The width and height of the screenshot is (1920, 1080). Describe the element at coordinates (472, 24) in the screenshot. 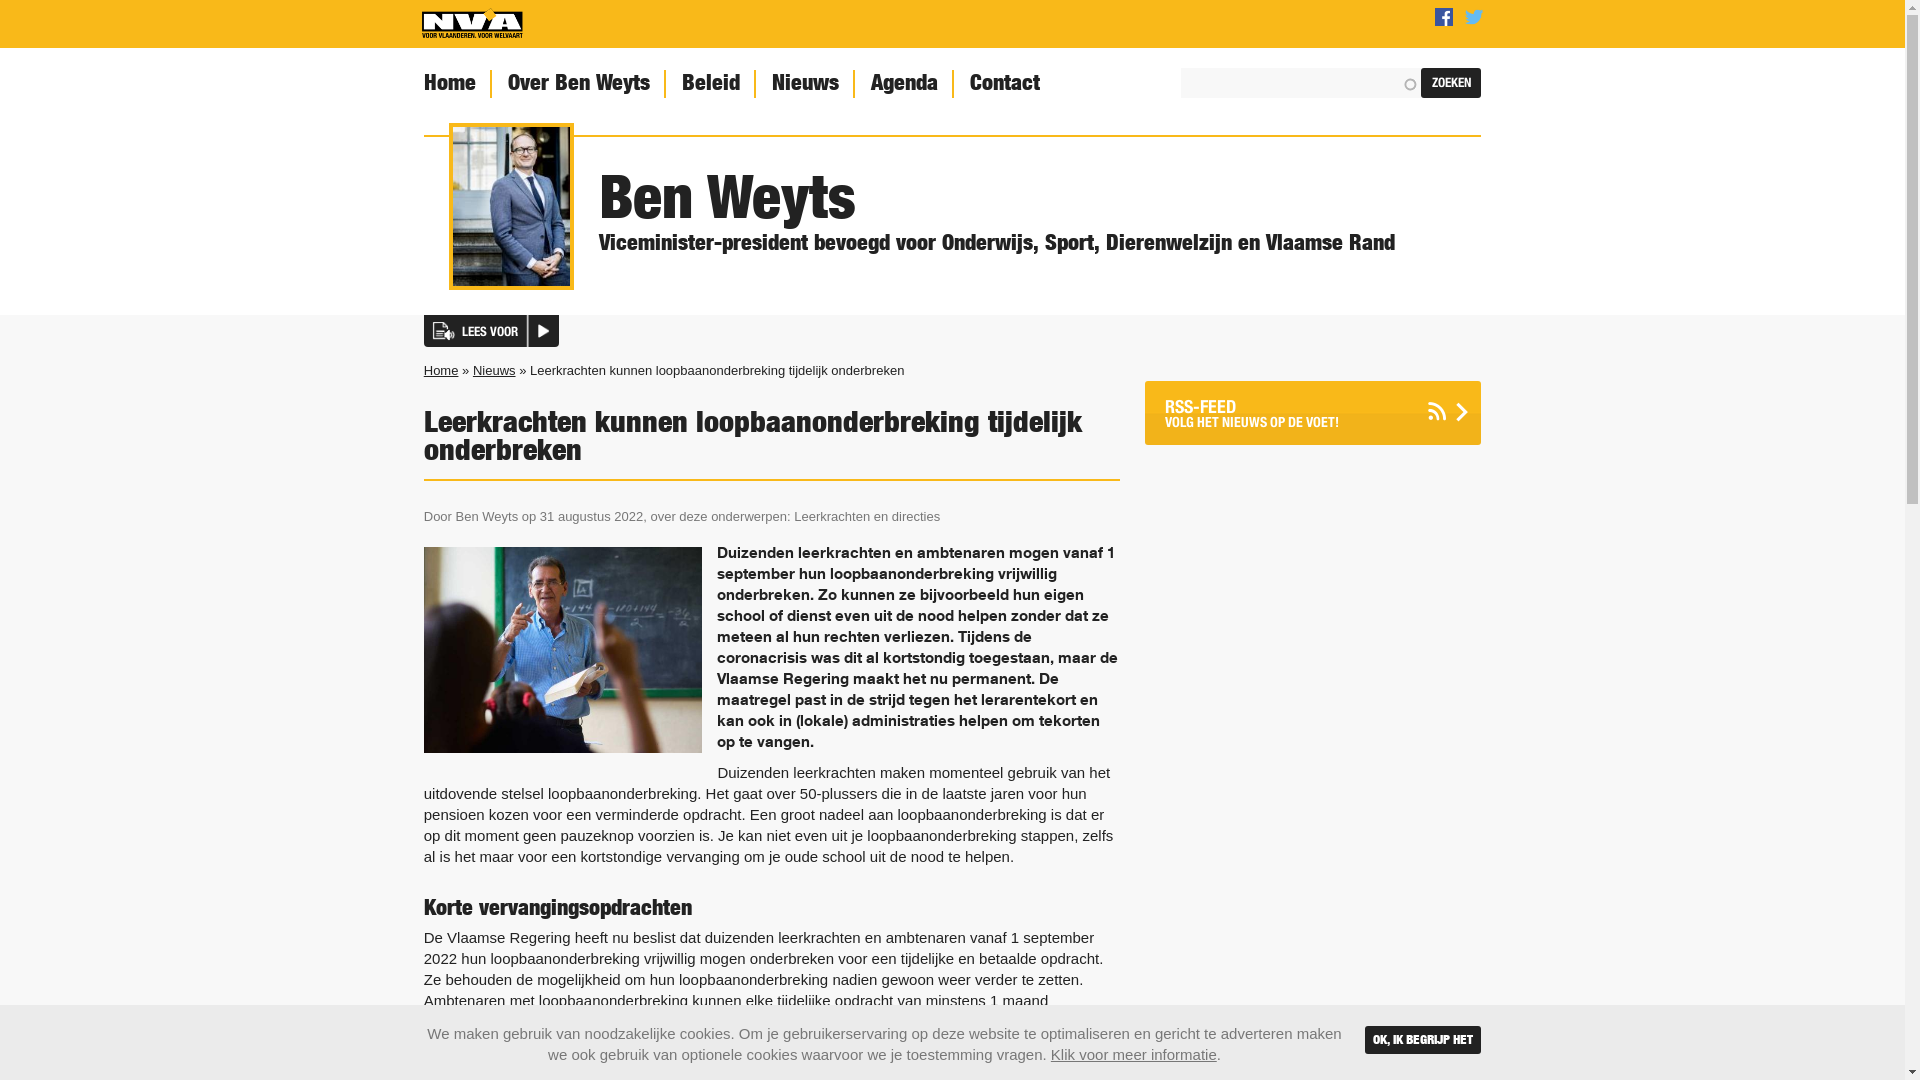

I see `Home` at that location.